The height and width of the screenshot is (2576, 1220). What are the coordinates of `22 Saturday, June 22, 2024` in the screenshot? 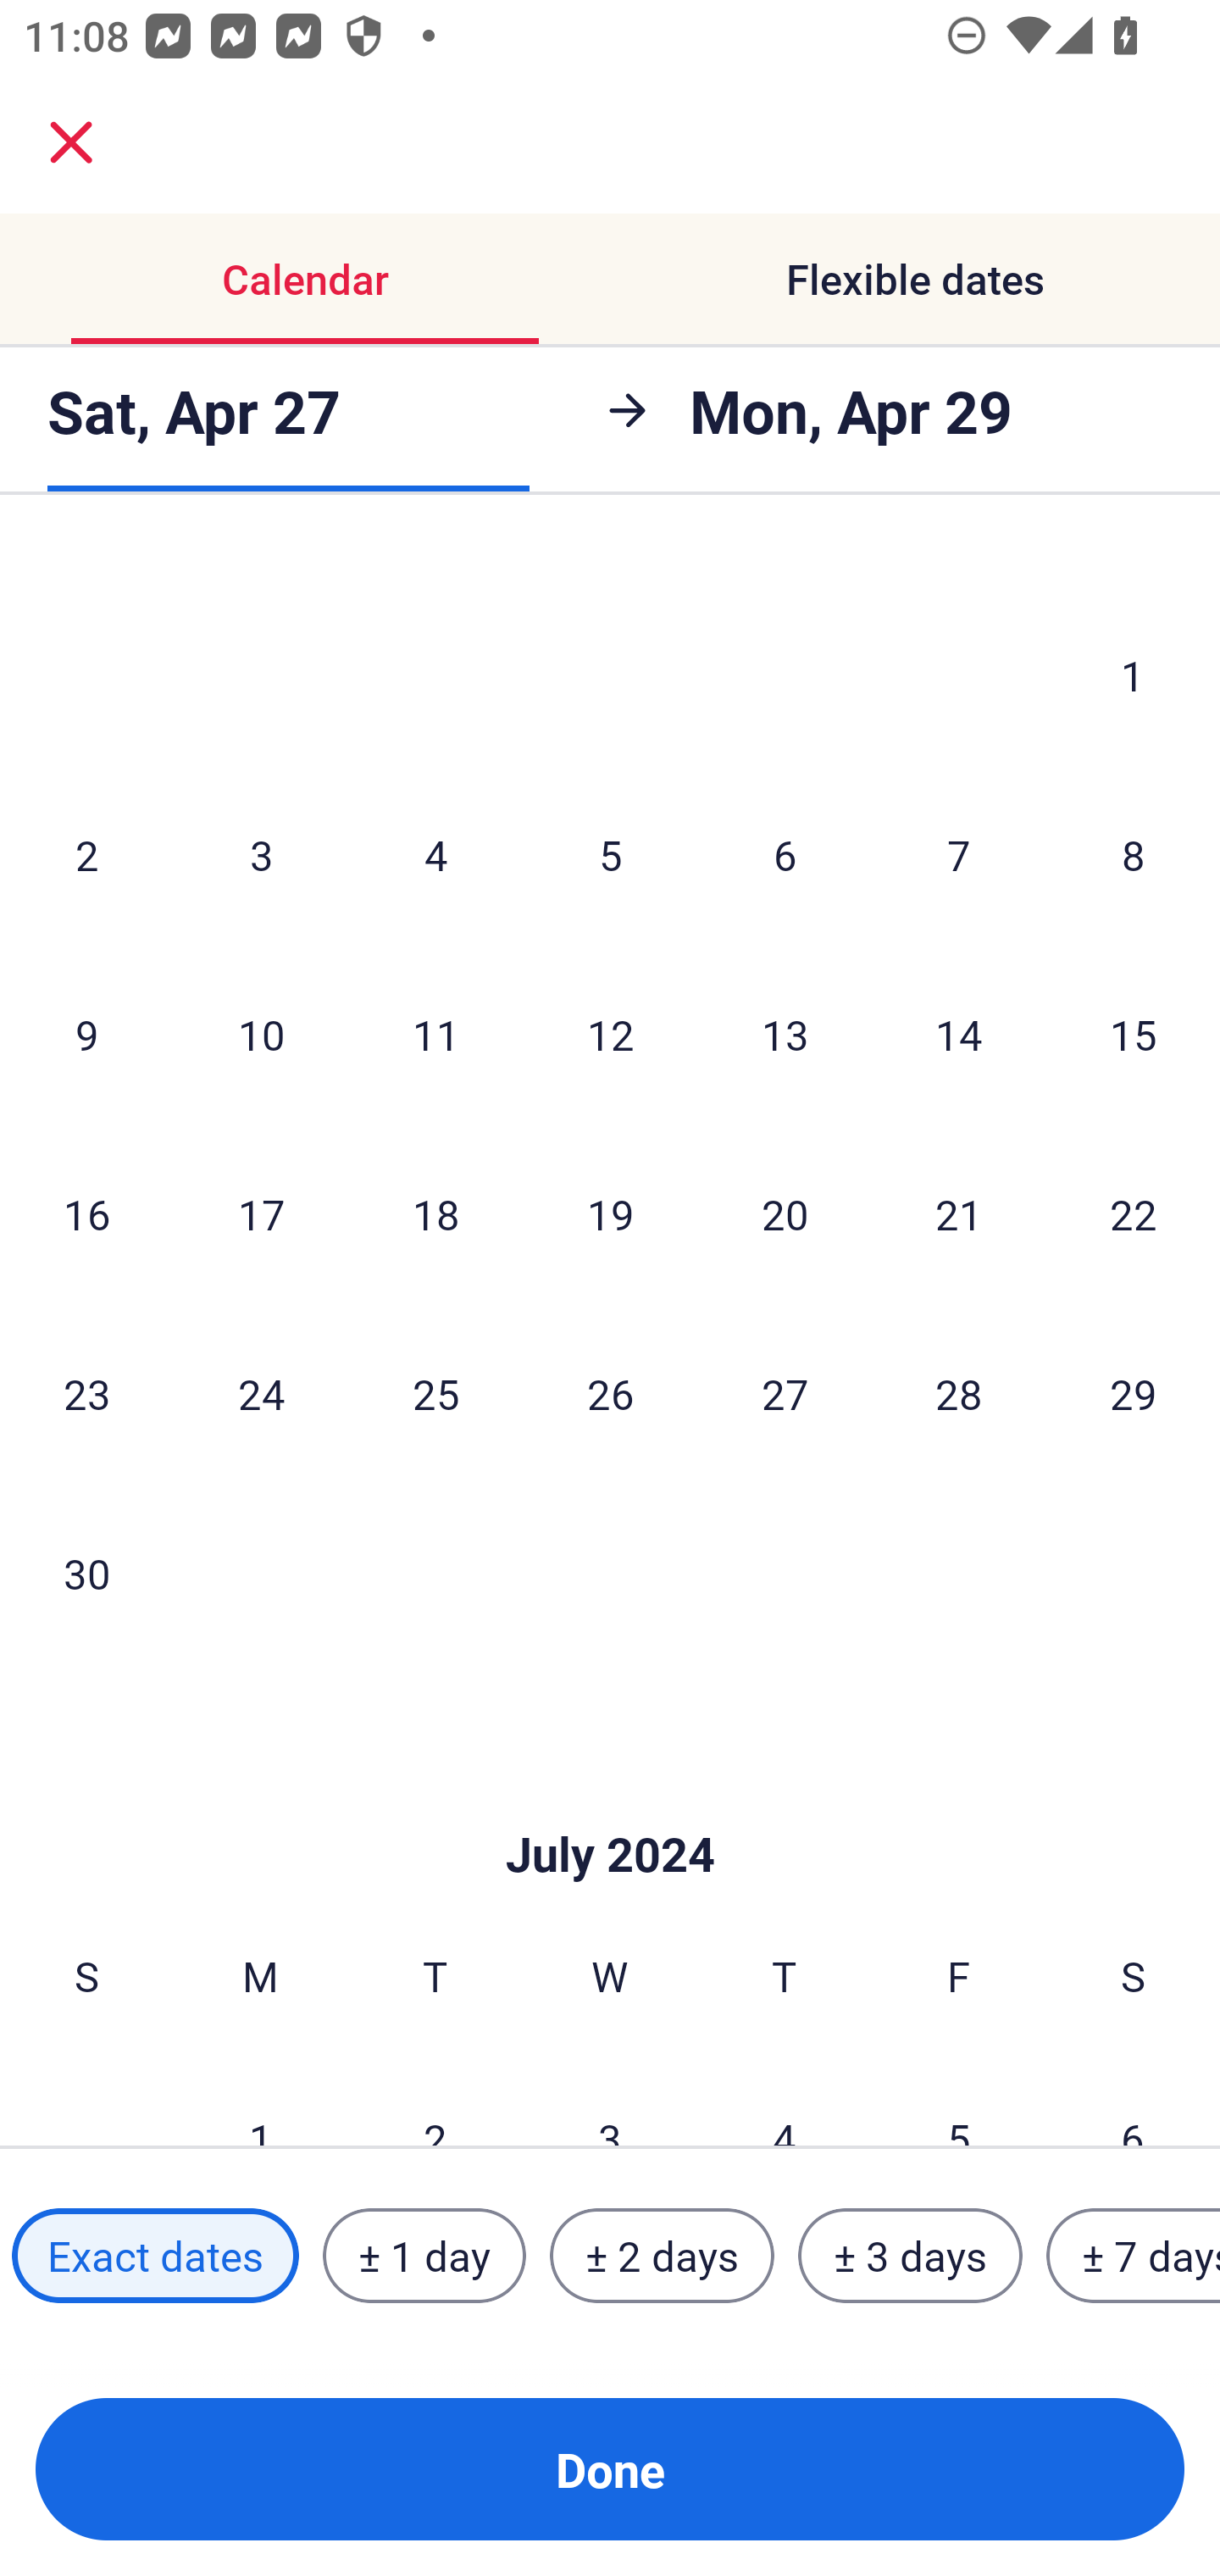 It's located at (1134, 1214).